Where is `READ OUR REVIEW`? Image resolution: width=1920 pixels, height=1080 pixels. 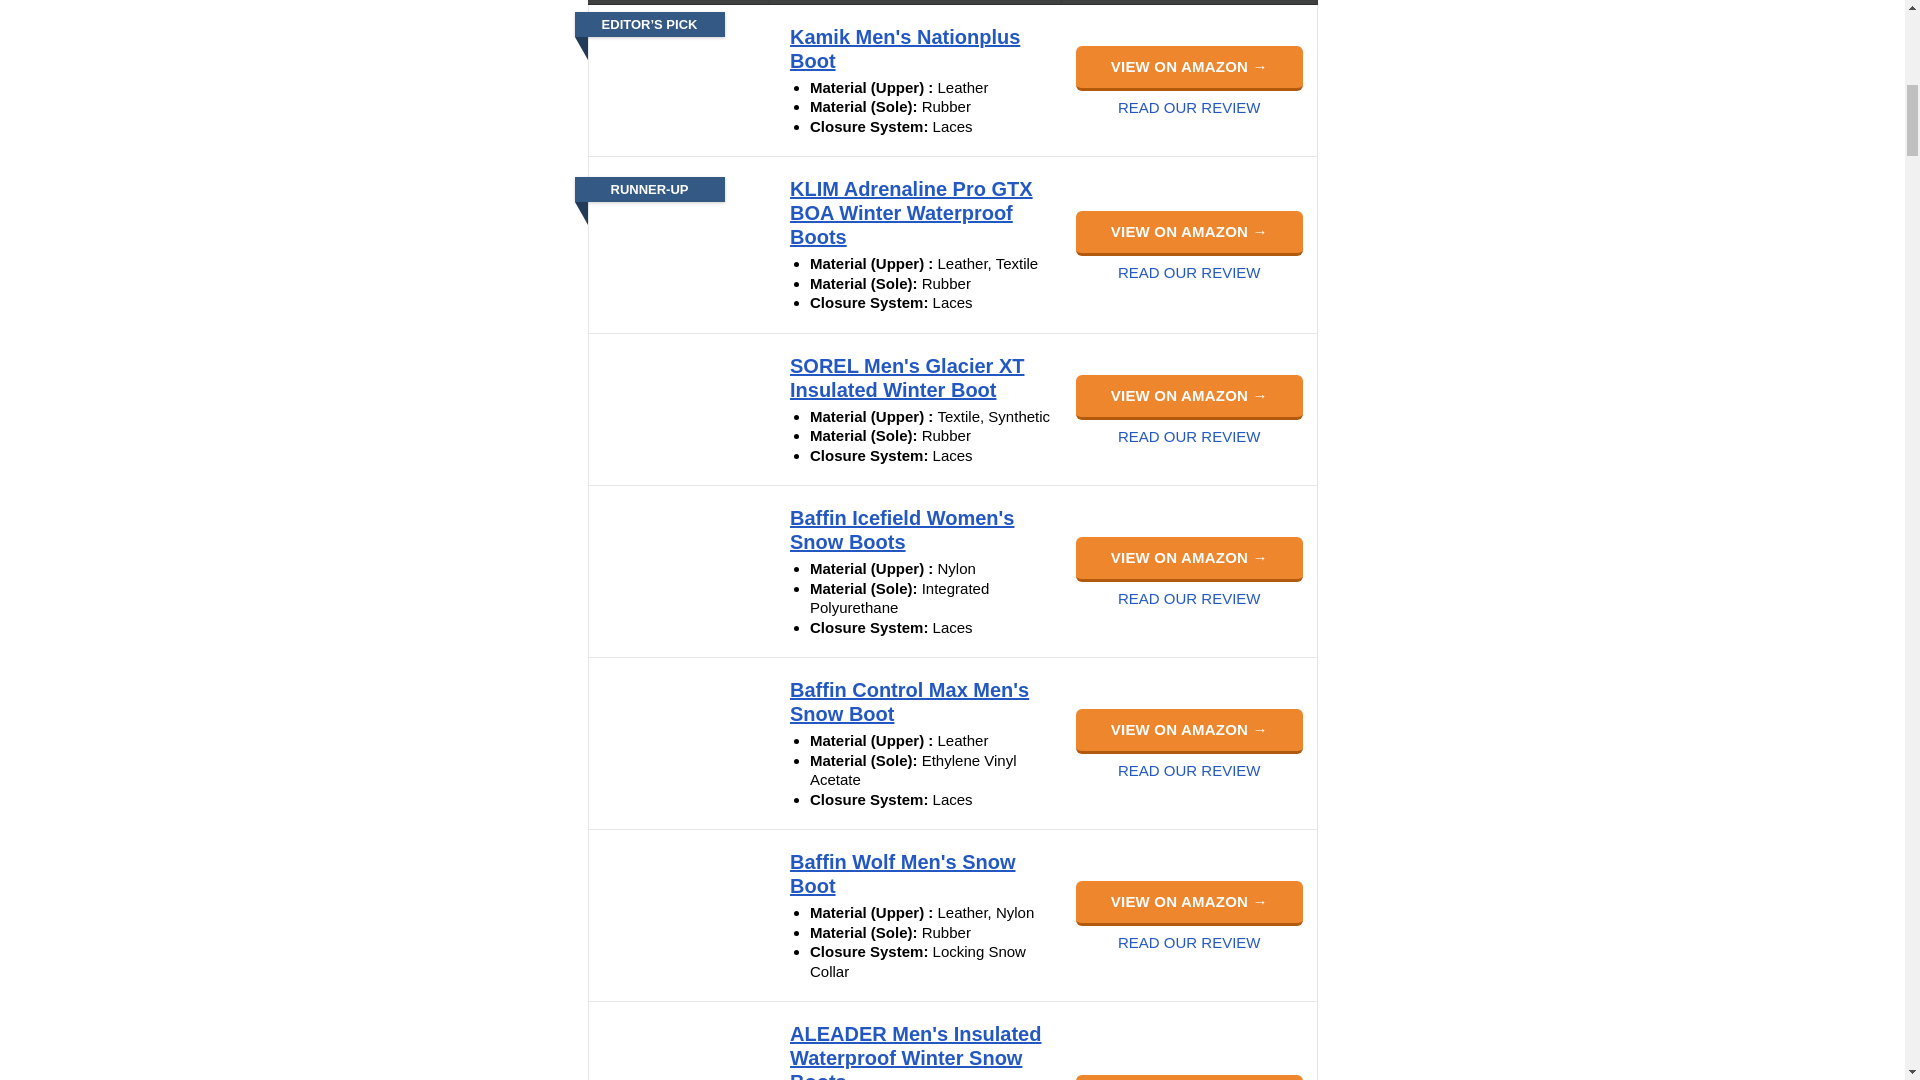 READ OUR REVIEW is located at coordinates (1189, 272).